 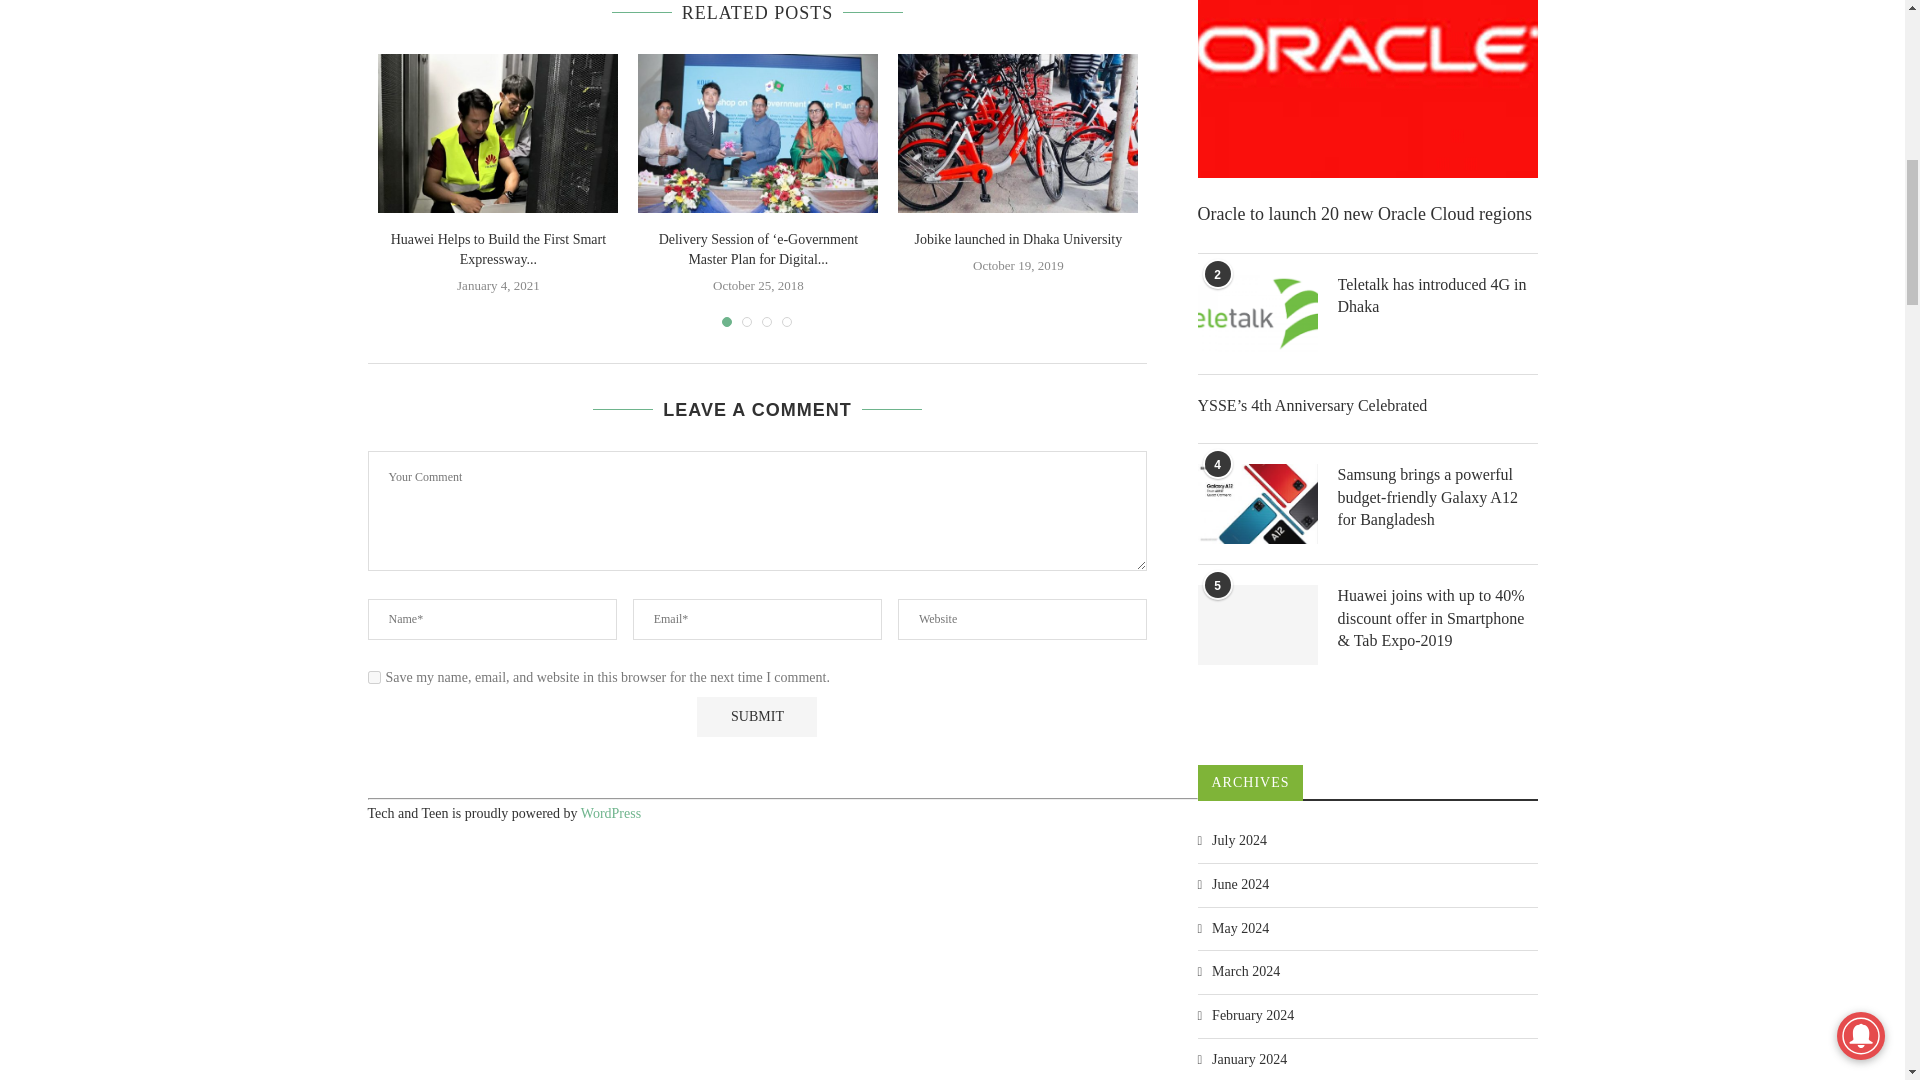 I want to click on Huawei Helps to Build the First Smart Expressway in Laos, so click(x=498, y=134).